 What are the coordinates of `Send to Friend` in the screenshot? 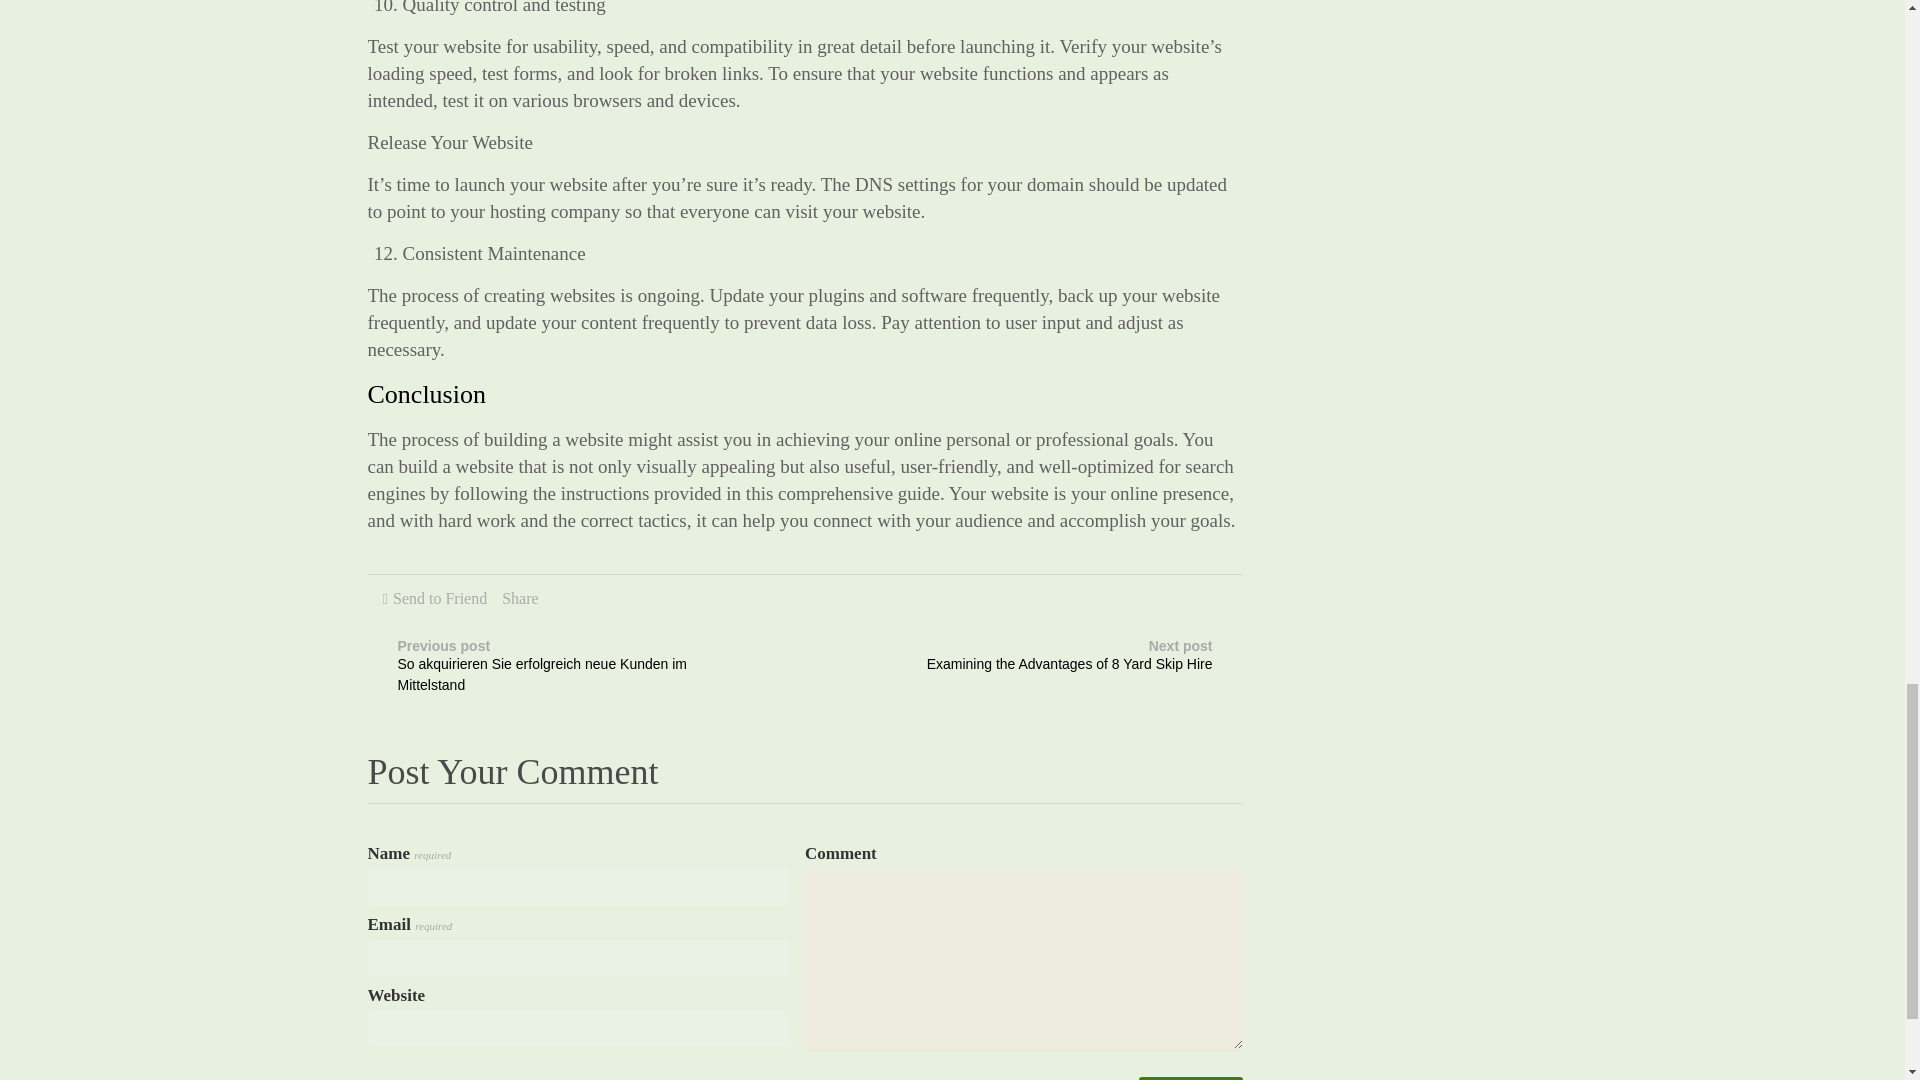 It's located at (1190, 1078).